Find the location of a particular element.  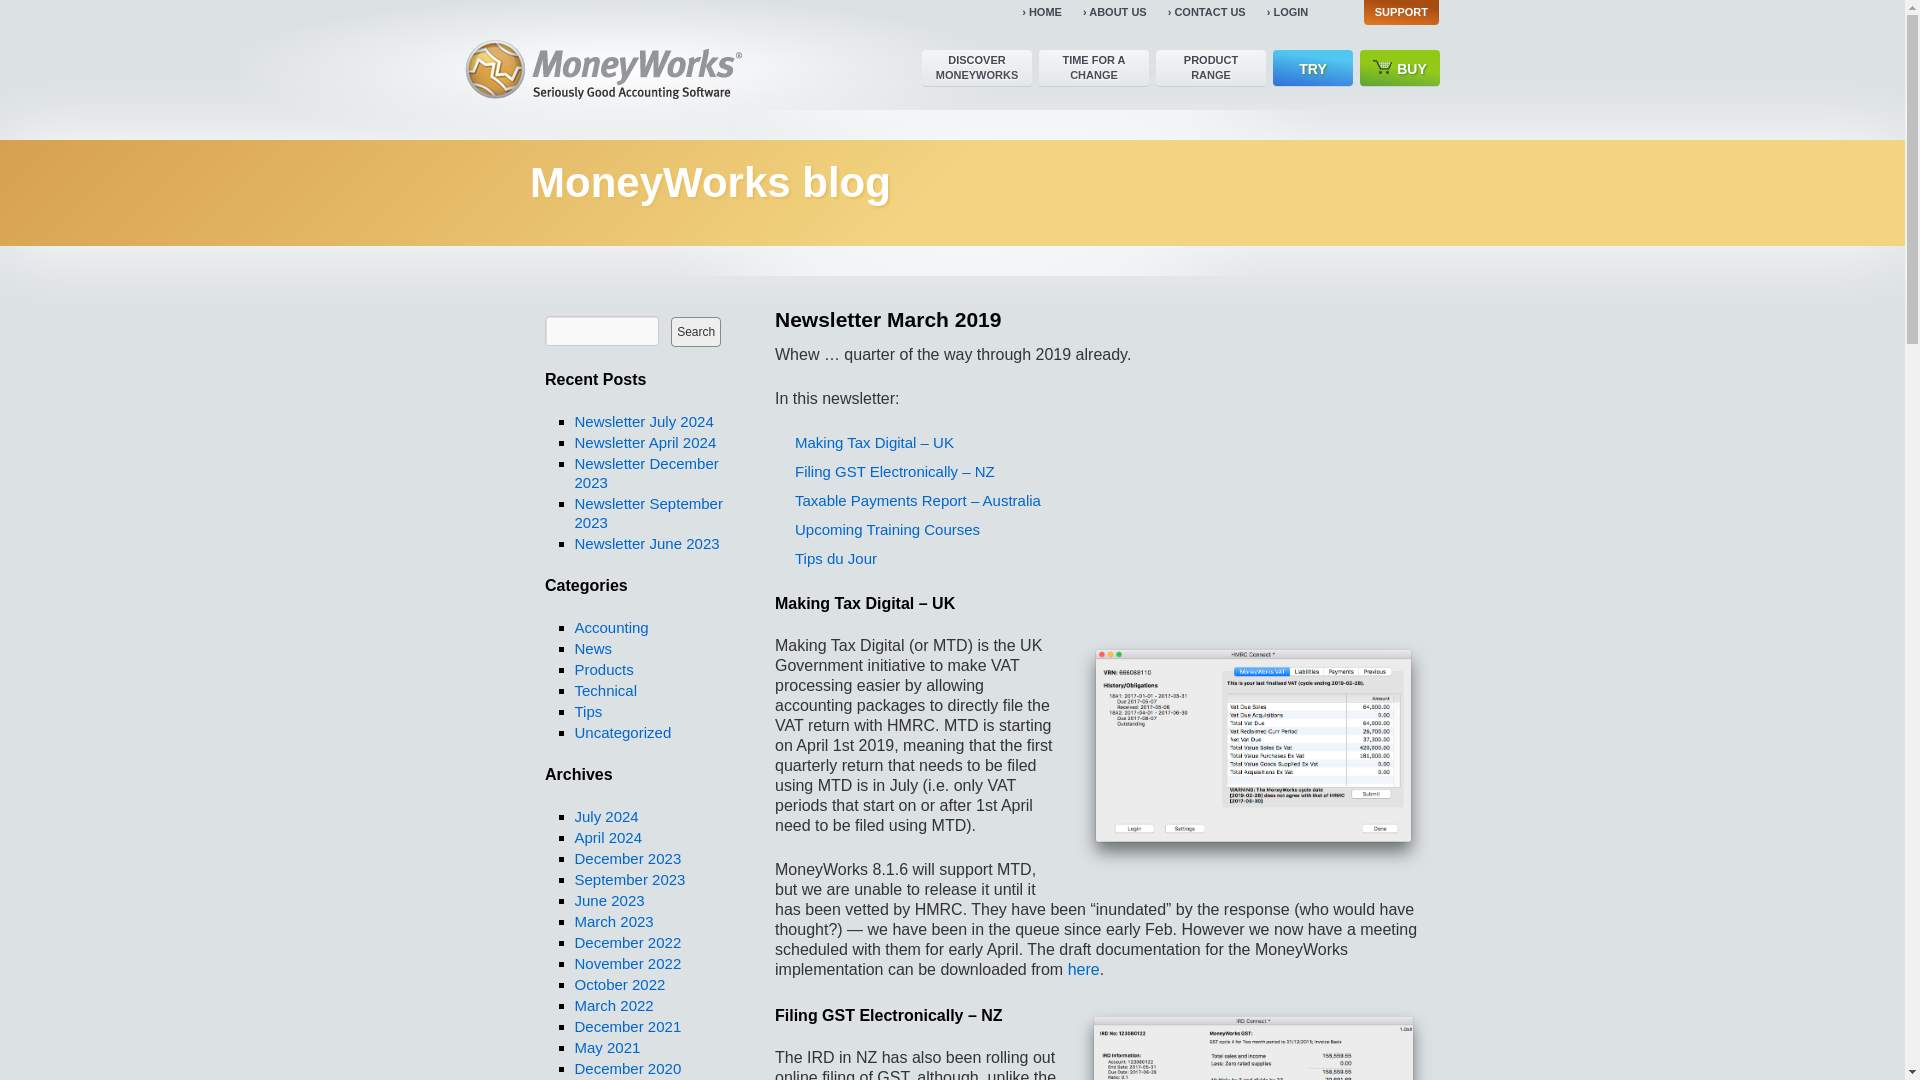

September 2023 is located at coordinates (630, 878).